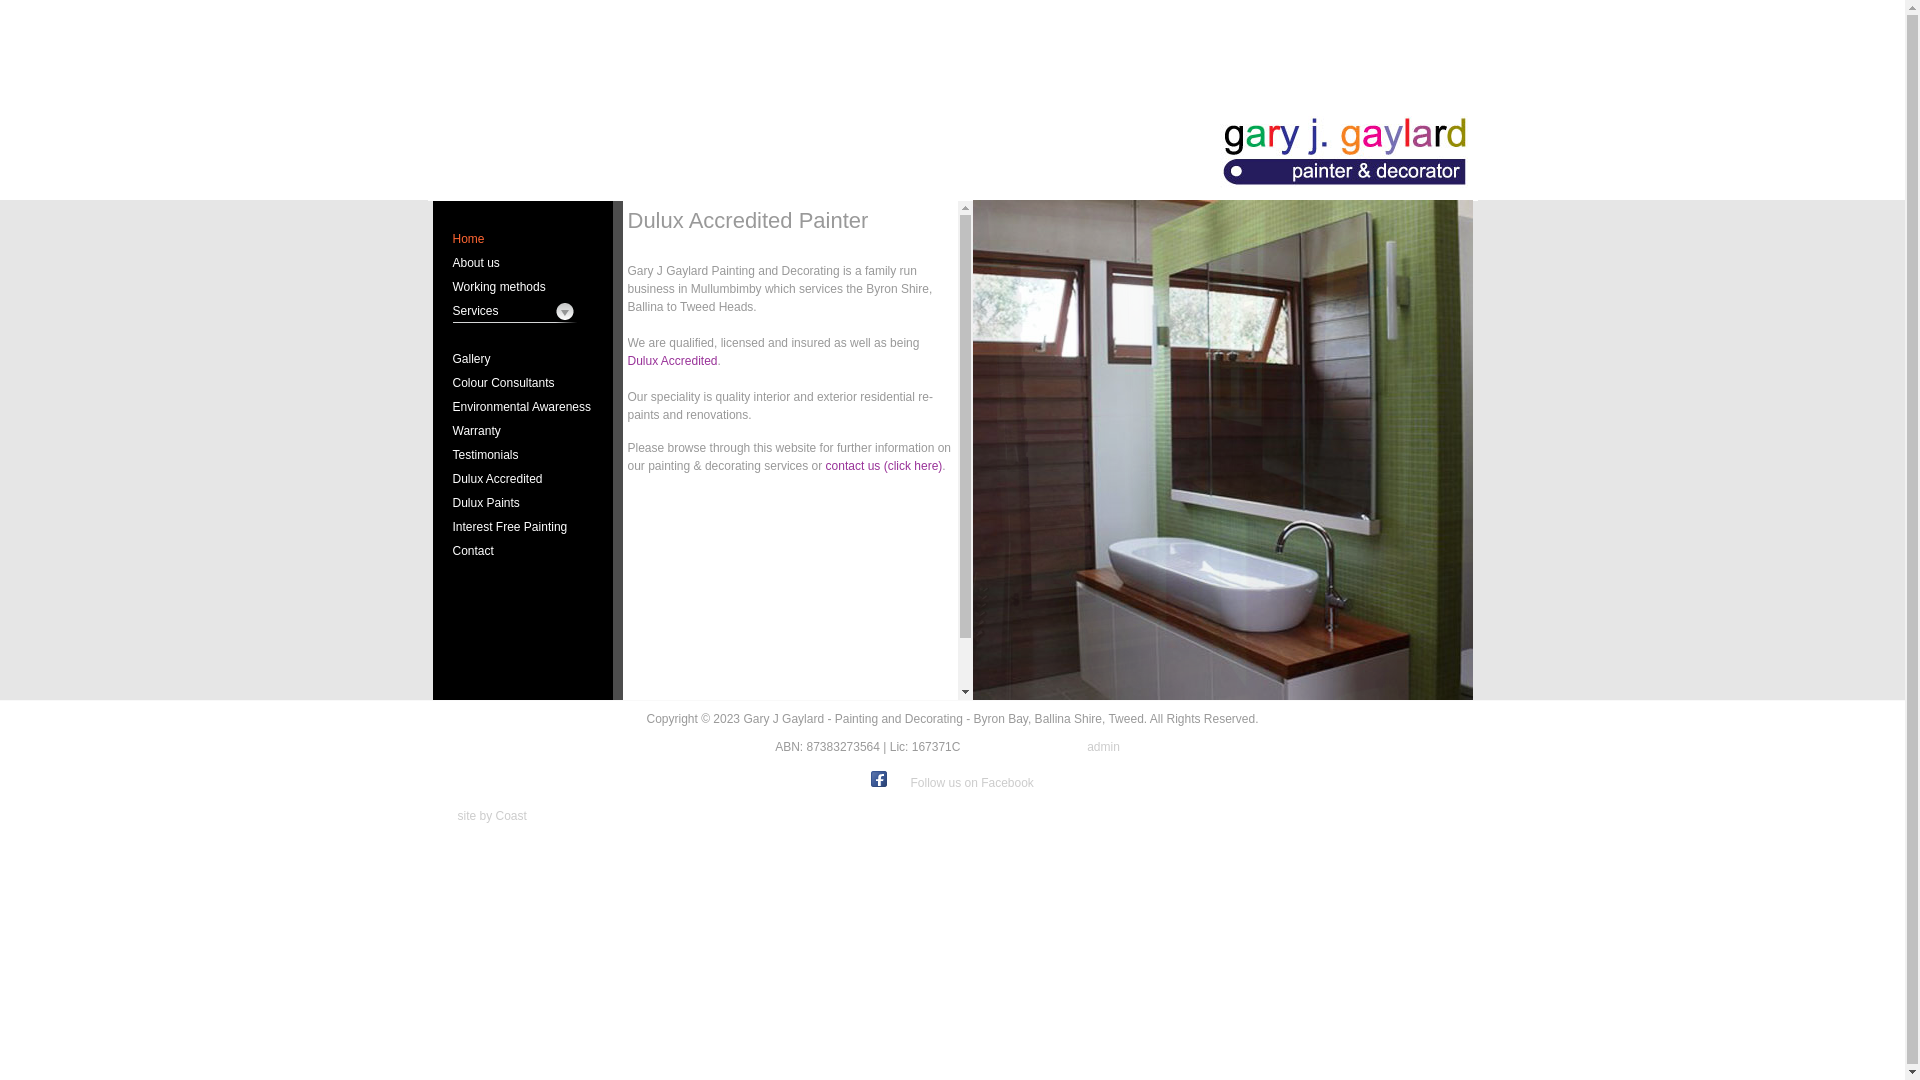 This screenshot has height=1080, width=1920. What do you see at coordinates (492, 816) in the screenshot?
I see `site by Coast` at bounding box center [492, 816].